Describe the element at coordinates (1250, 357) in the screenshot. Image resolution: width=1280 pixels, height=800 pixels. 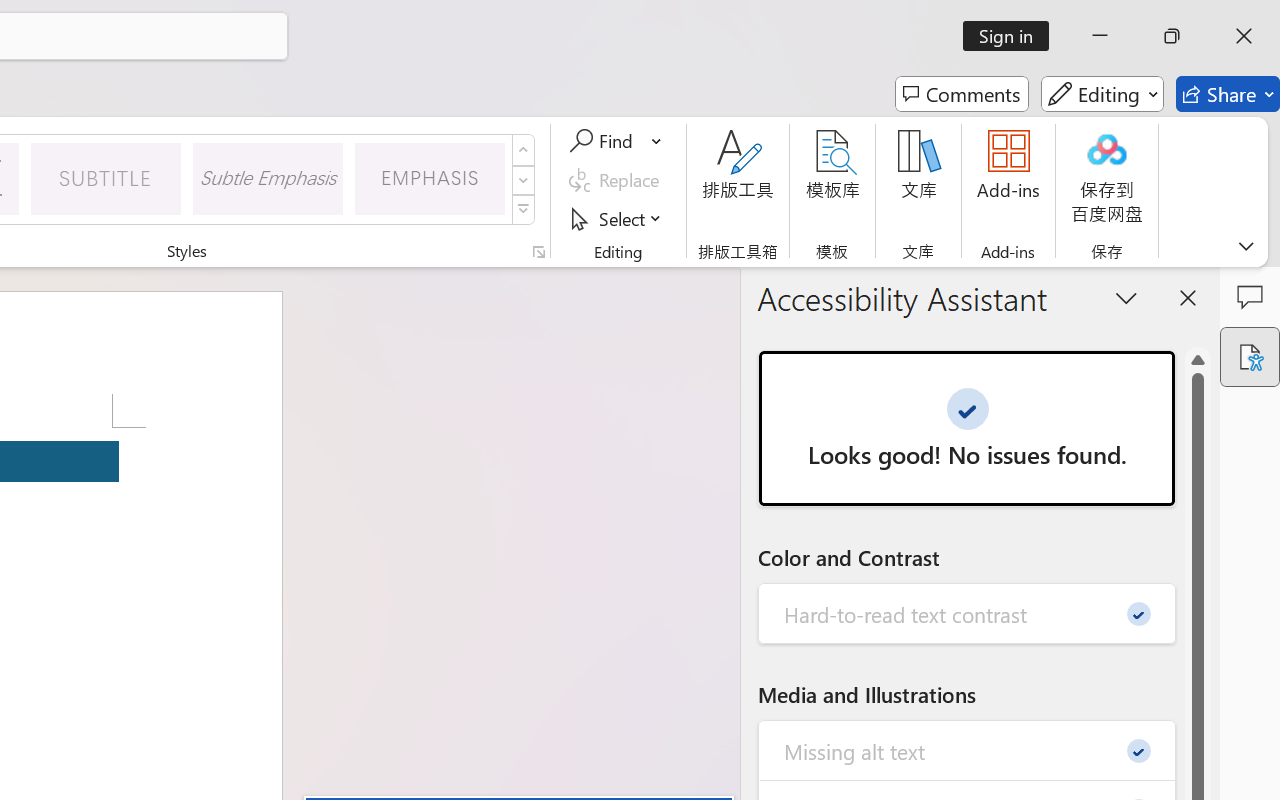
I see `Accessibility Assistant` at that location.